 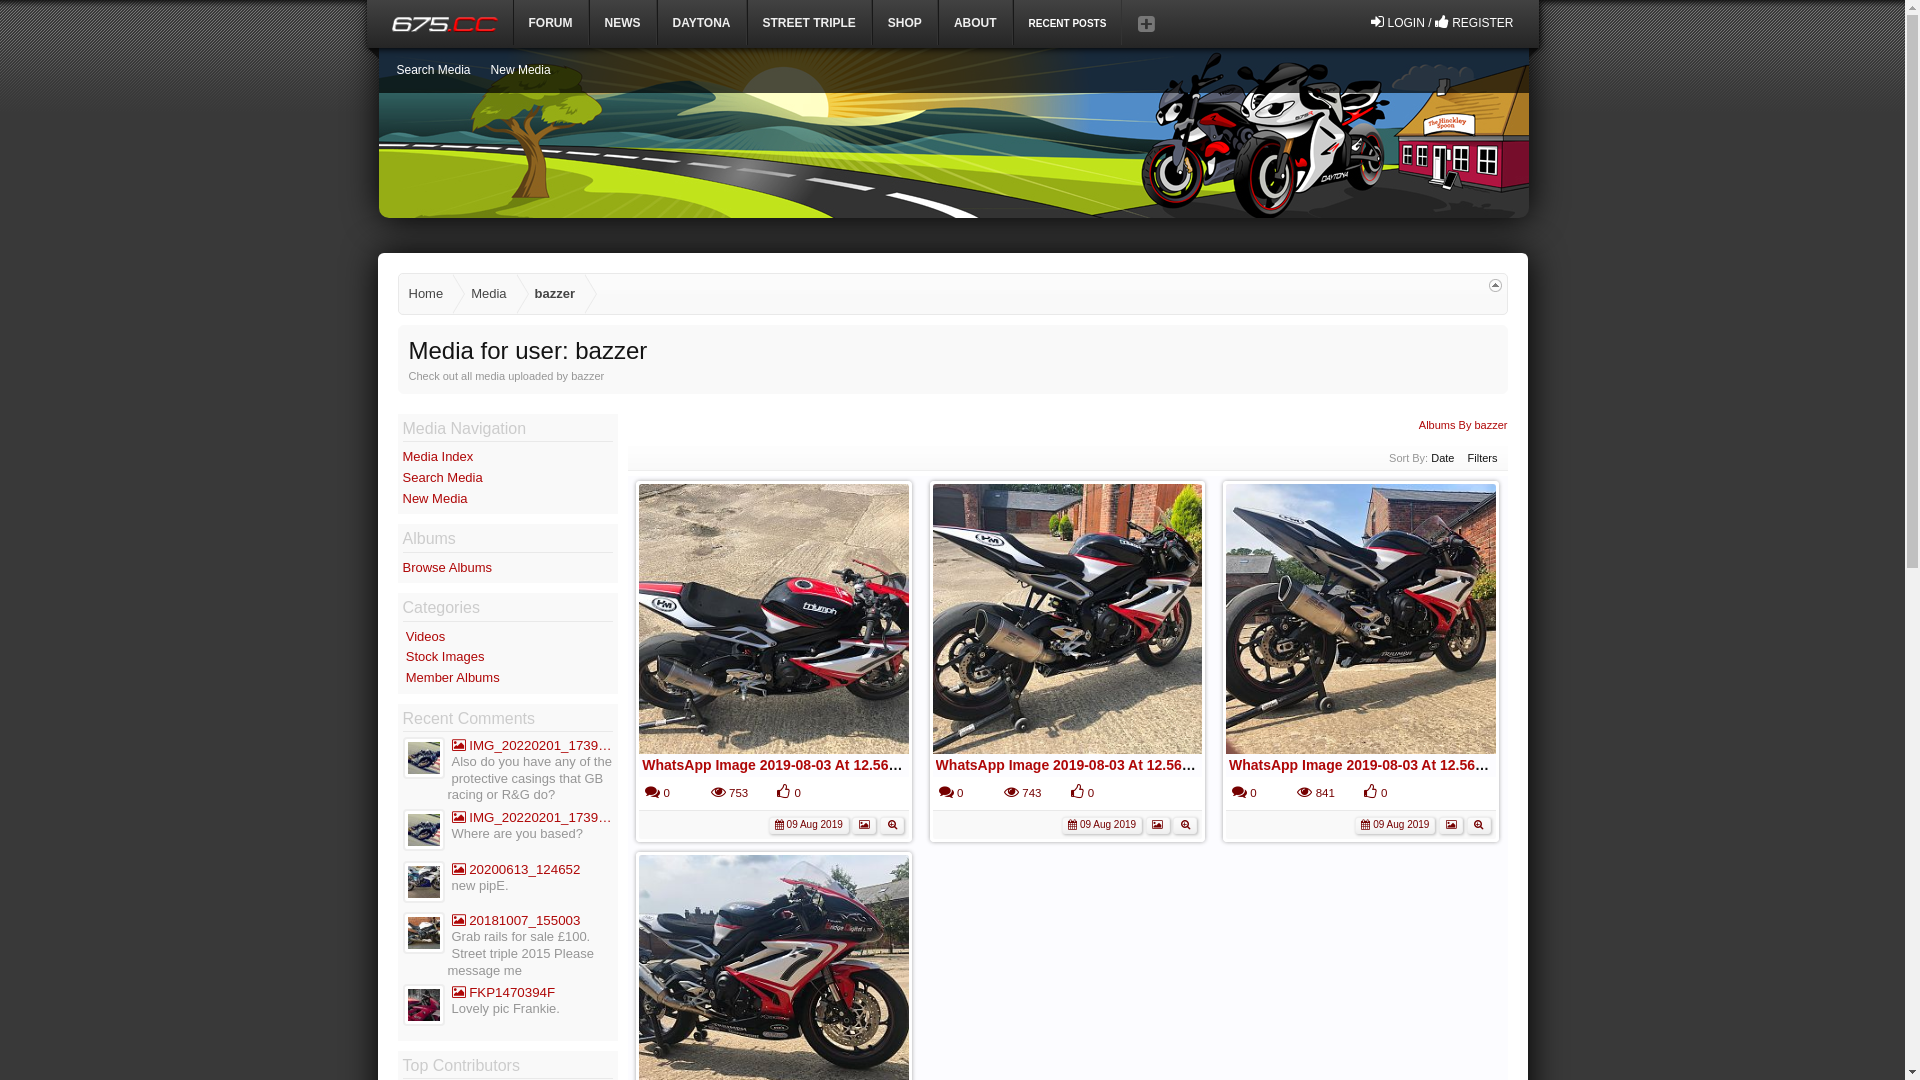 I want to click on WhatsApp Image 2019-08-03 At 12.56.57, so click(x=1362, y=765).